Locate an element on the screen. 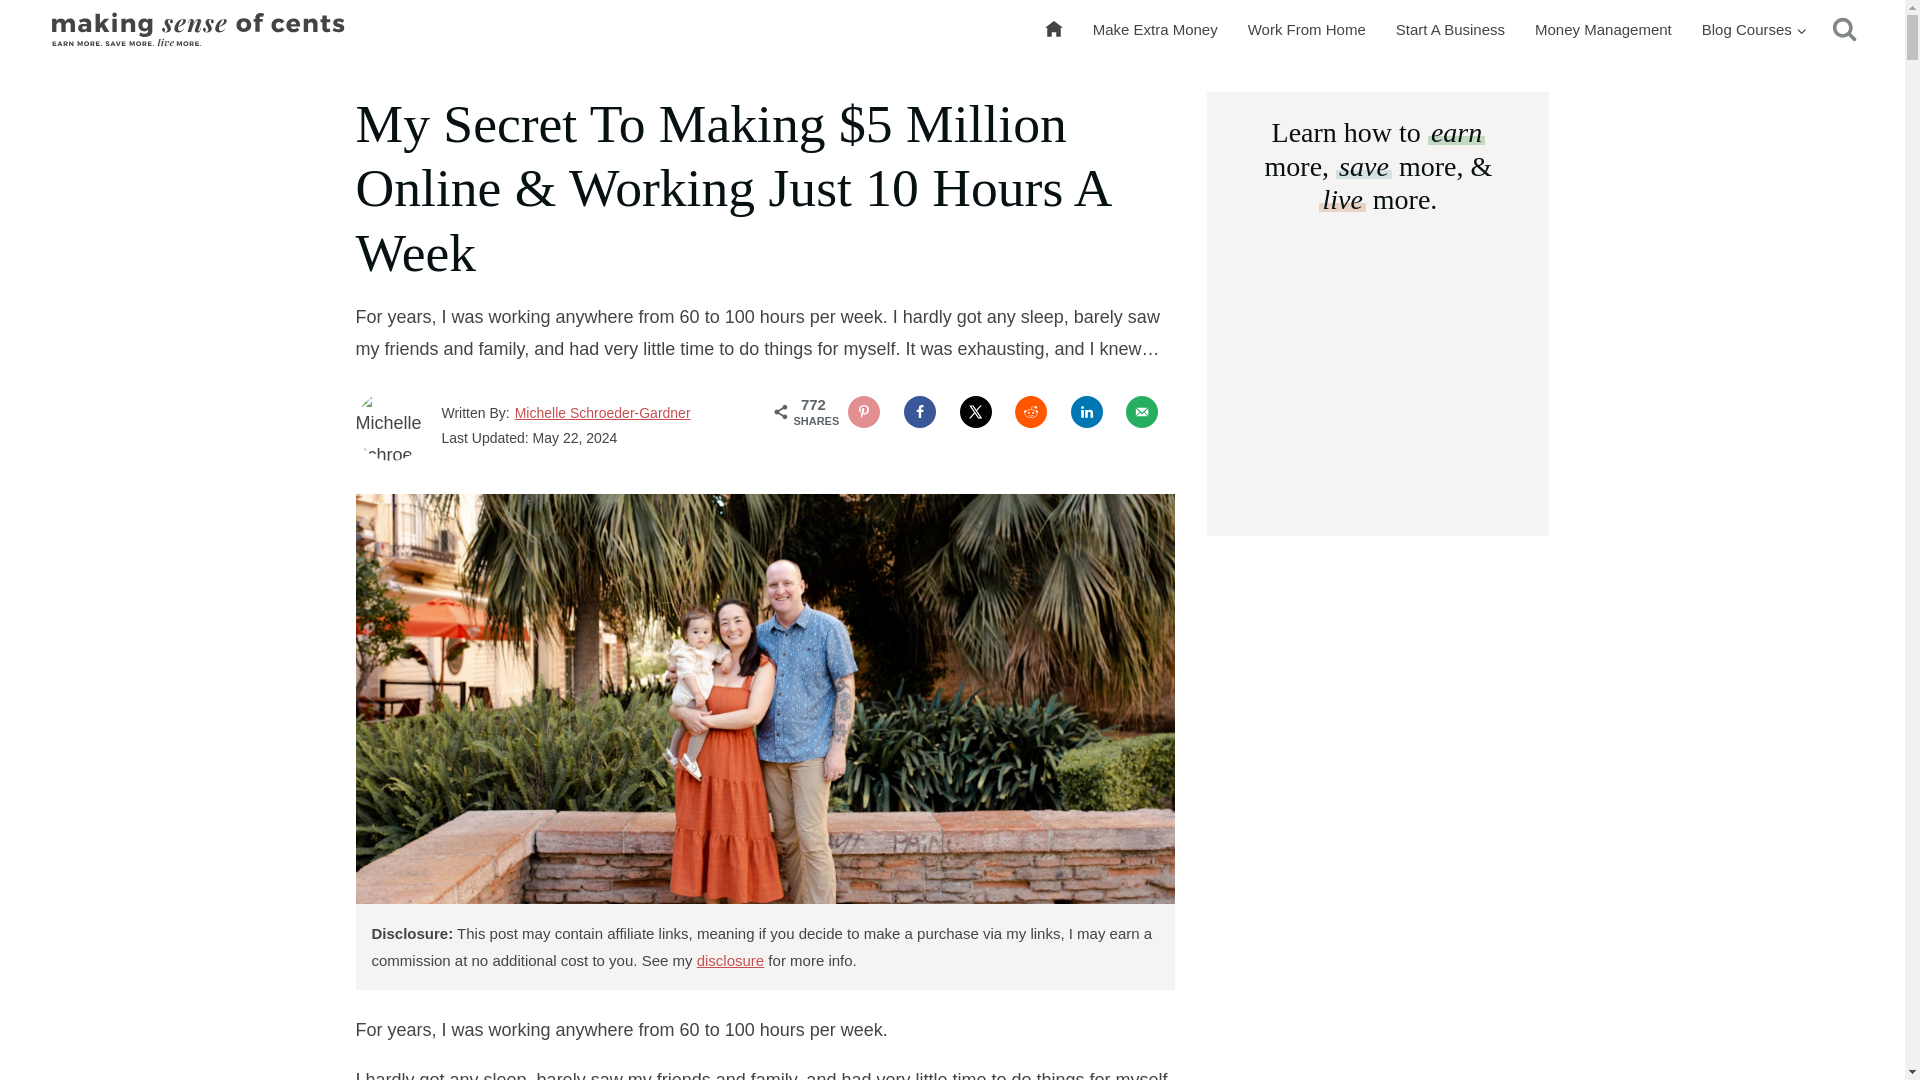  Send over email is located at coordinates (1141, 412).